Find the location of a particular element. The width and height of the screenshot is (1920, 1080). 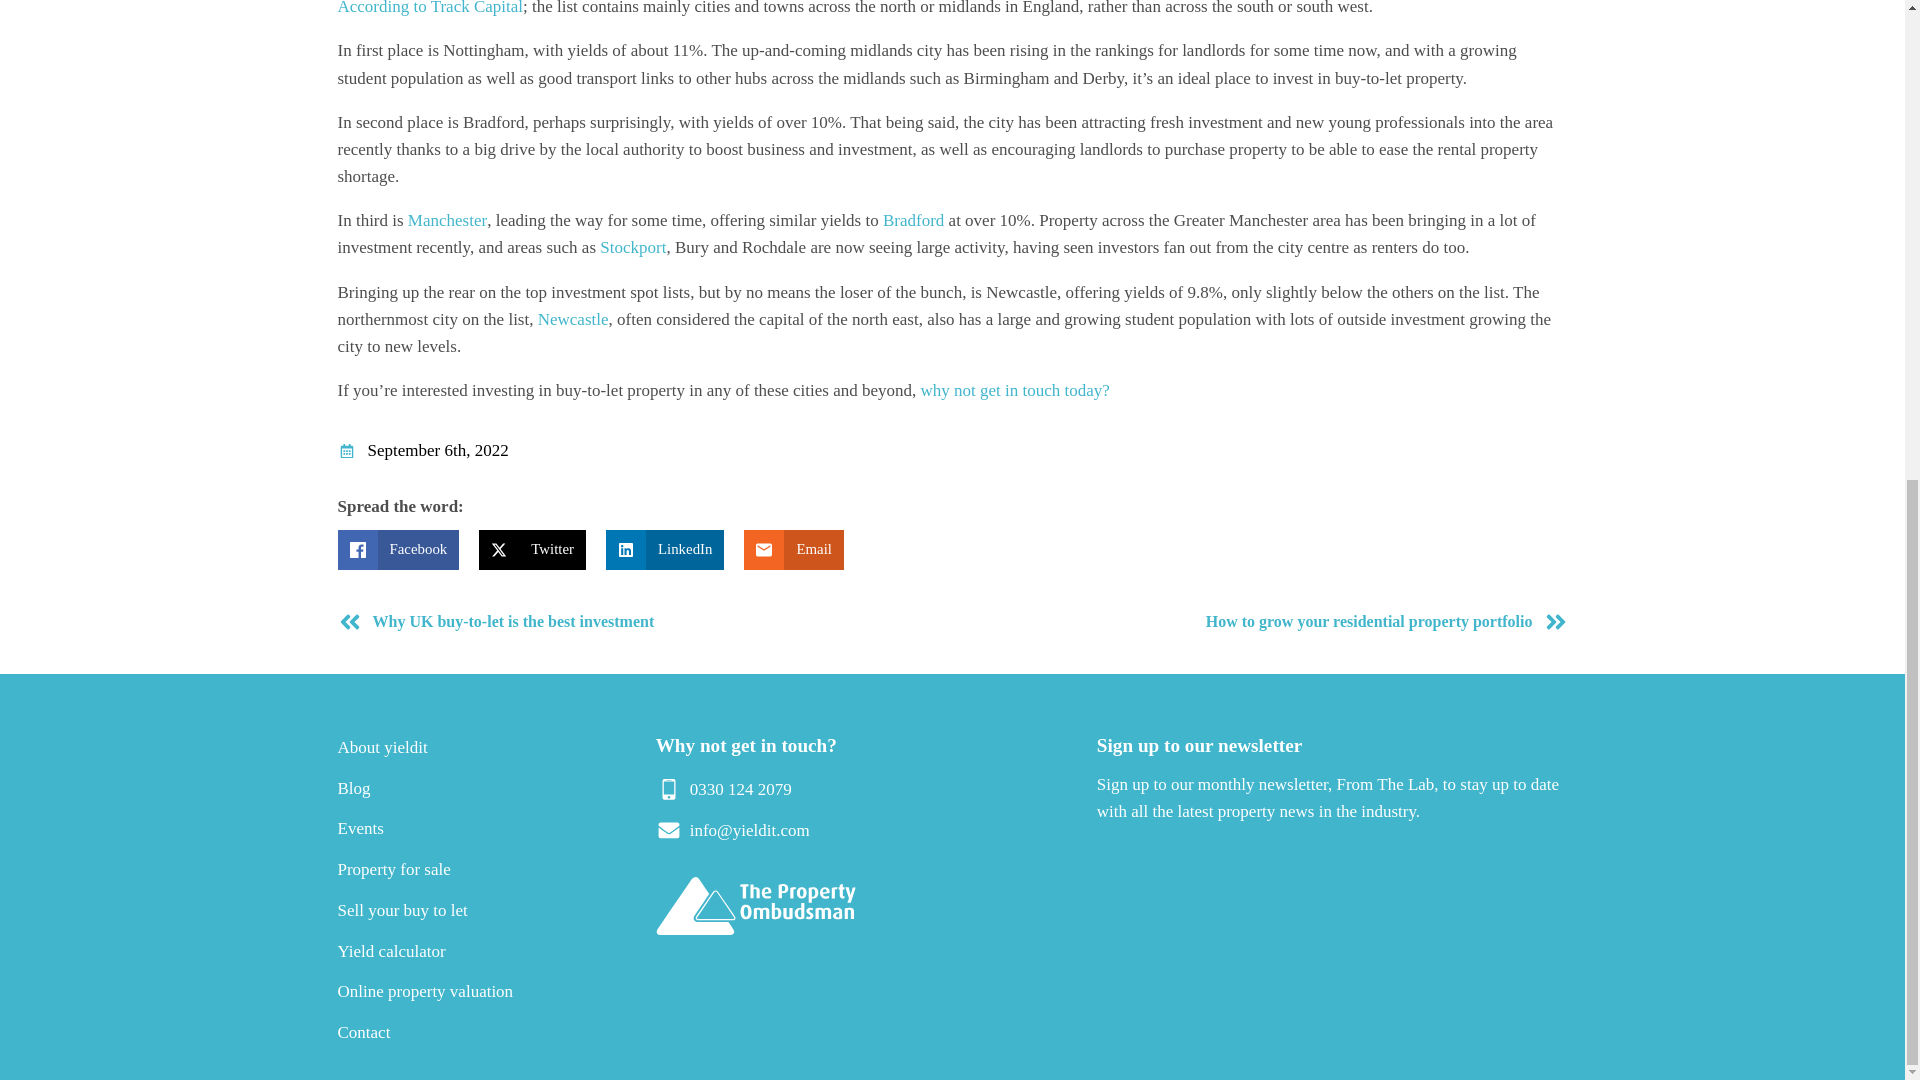

Yield calculator is located at coordinates (391, 951).